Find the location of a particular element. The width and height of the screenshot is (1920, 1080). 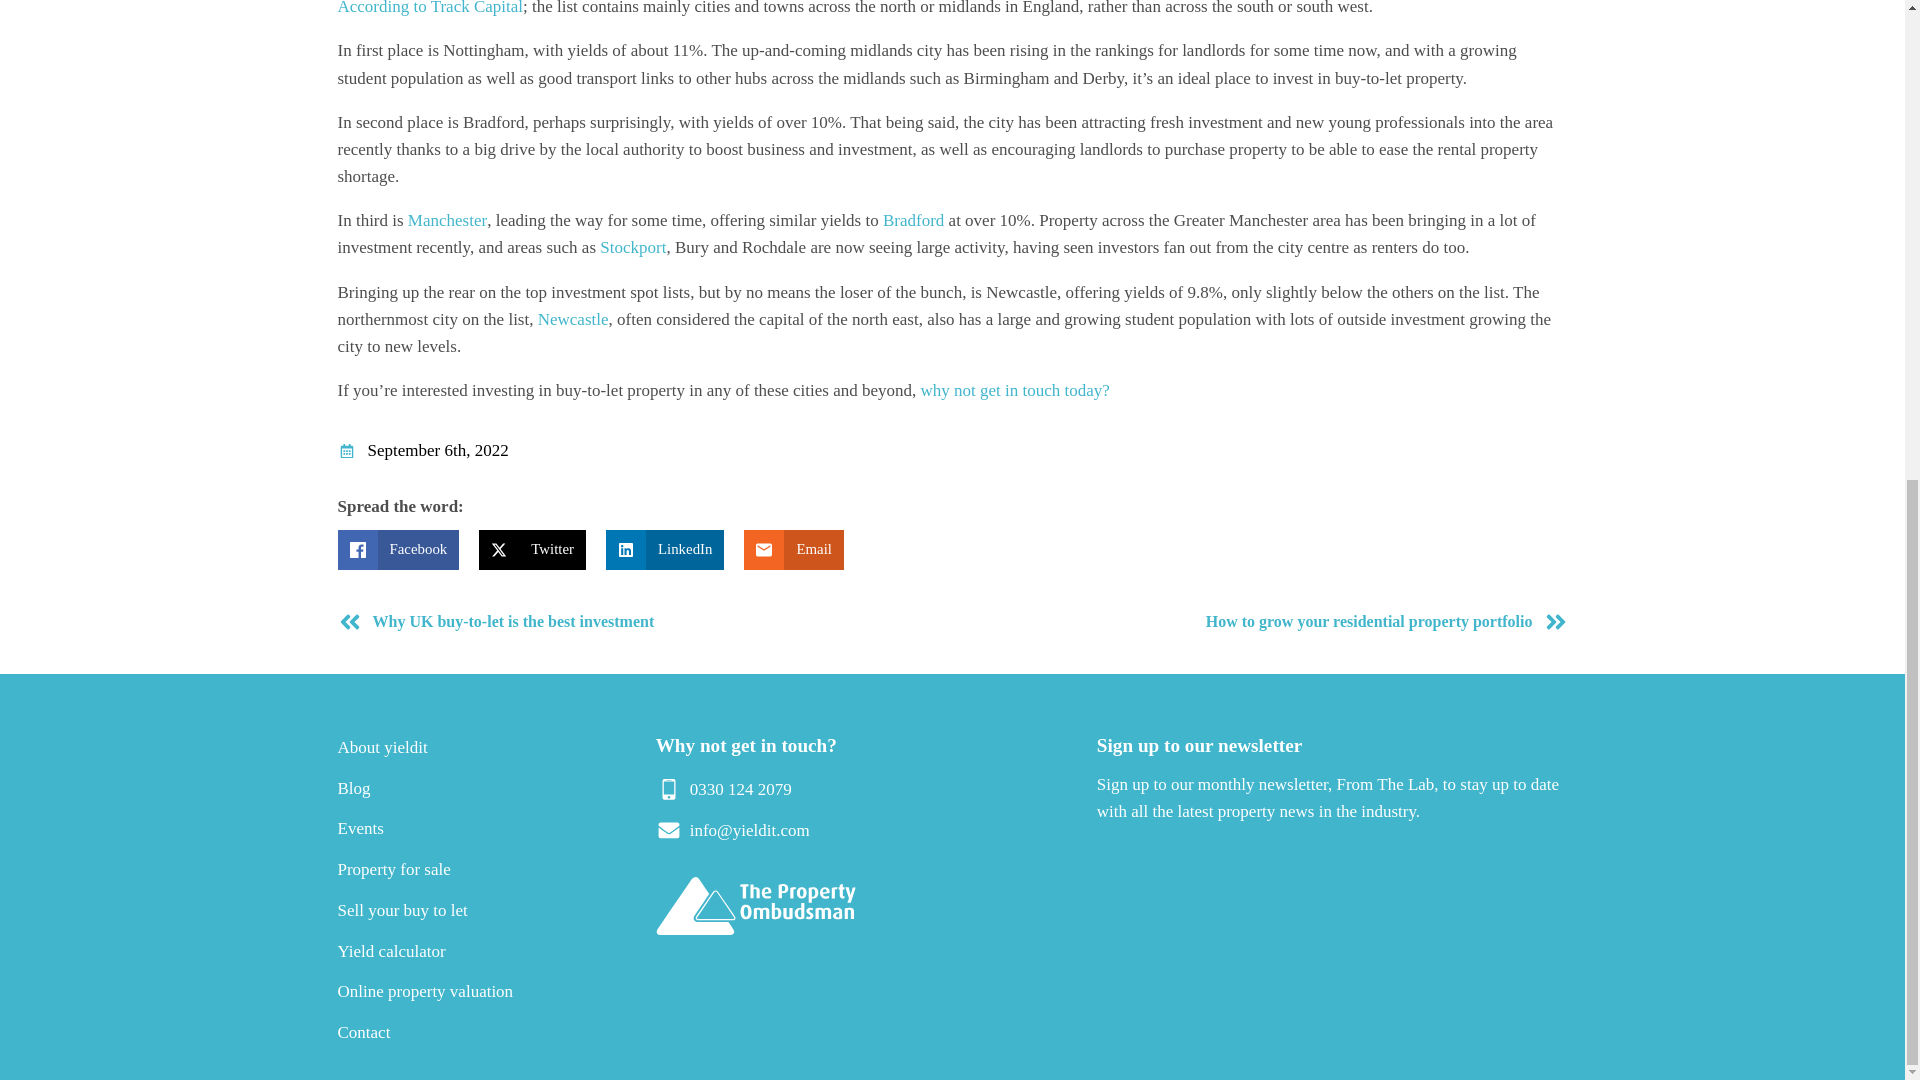

Yield calculator is located at coordinates (391, 951).